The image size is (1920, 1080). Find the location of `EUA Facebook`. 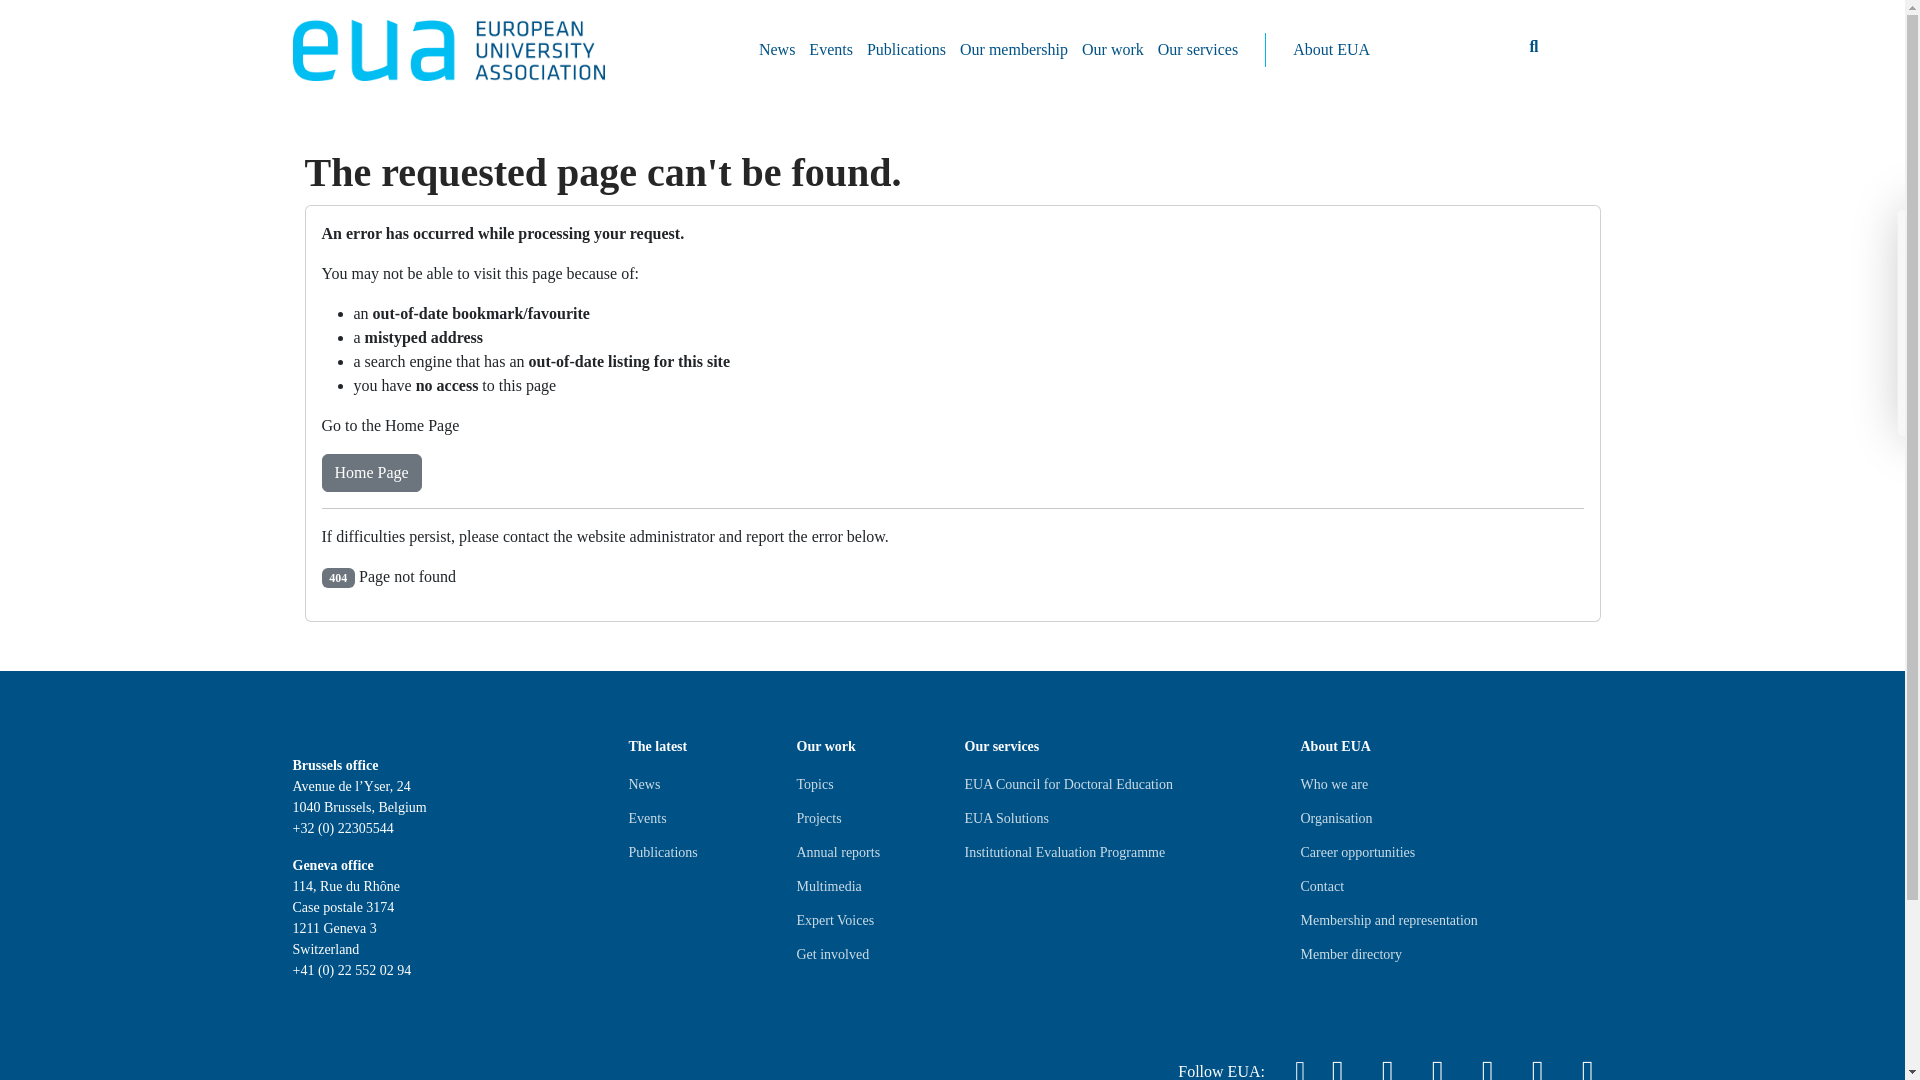

EUA Facebook is located at coordinates (1436, 1063).